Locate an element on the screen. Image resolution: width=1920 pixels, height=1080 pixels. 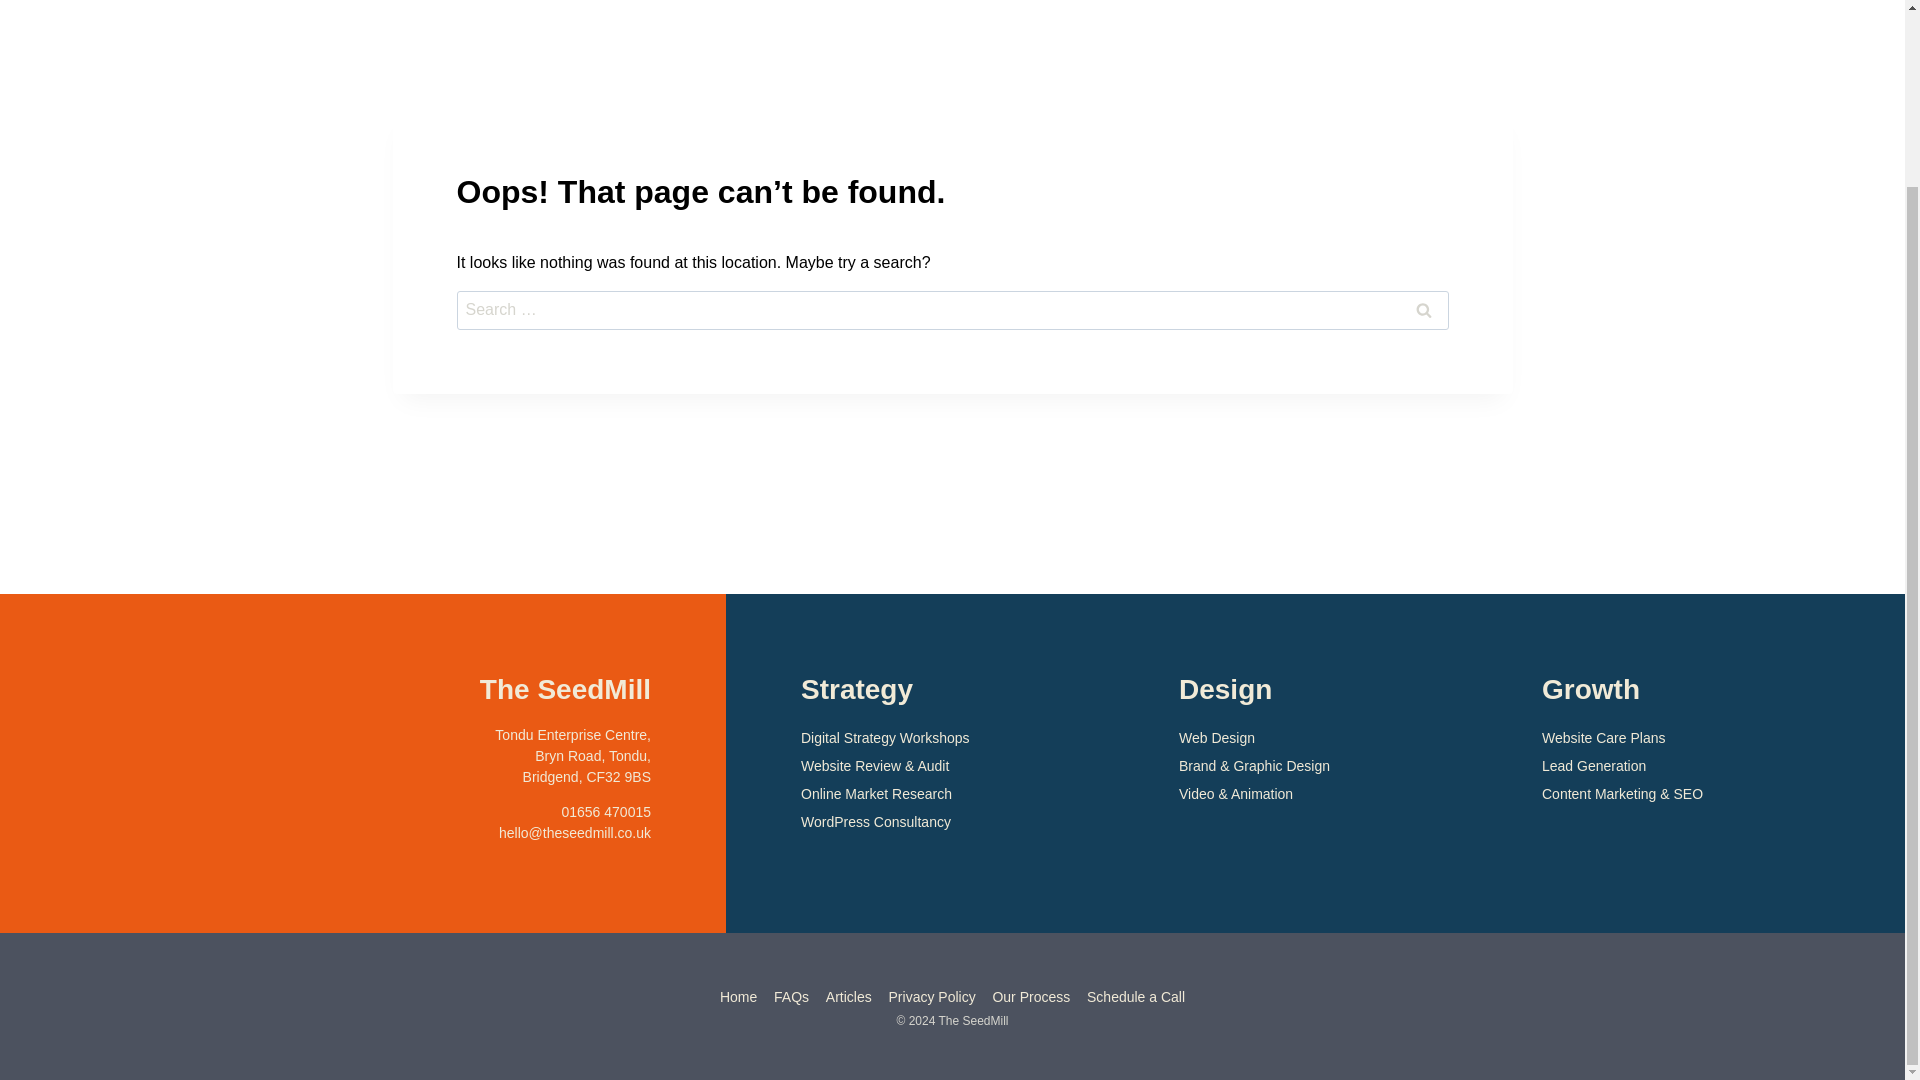
WordPress Consultancy is located at coordinates (960, 822).